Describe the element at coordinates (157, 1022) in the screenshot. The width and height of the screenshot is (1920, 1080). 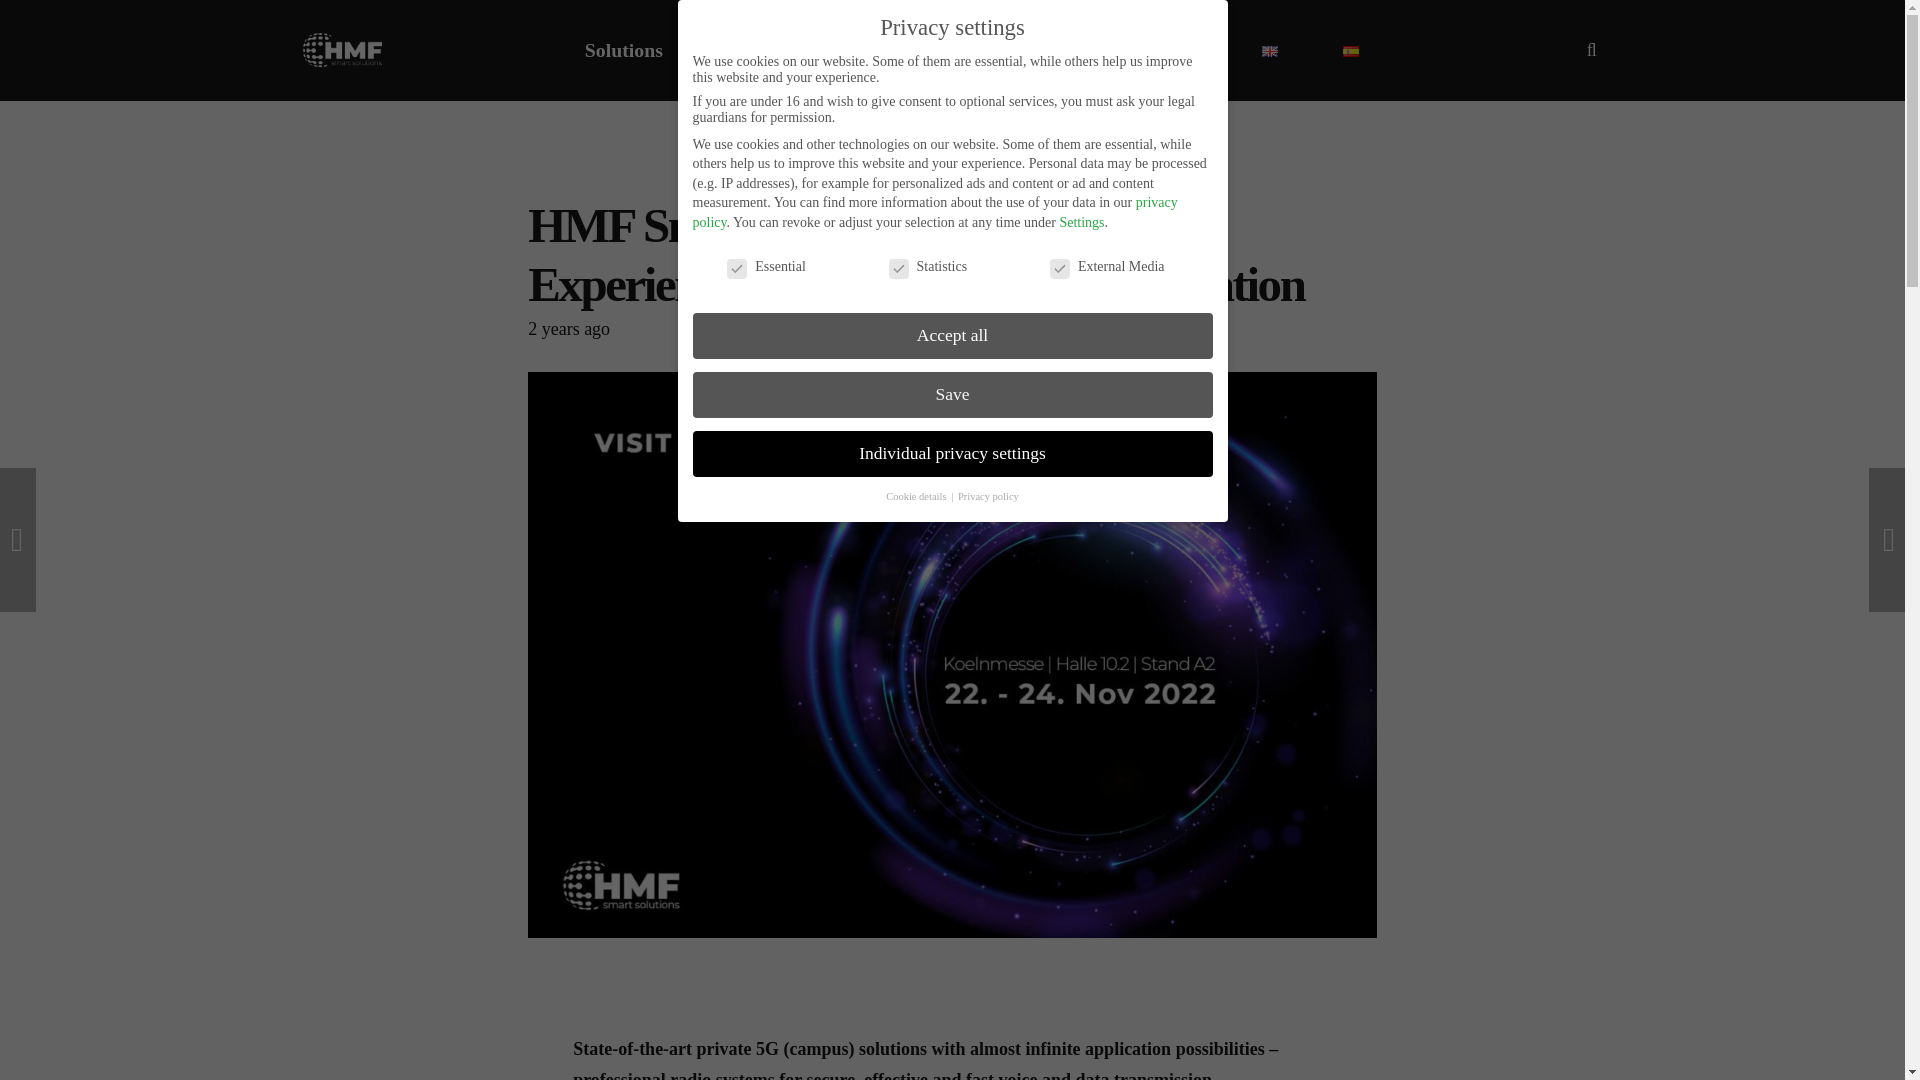
I see `LinkedIn` at that location.